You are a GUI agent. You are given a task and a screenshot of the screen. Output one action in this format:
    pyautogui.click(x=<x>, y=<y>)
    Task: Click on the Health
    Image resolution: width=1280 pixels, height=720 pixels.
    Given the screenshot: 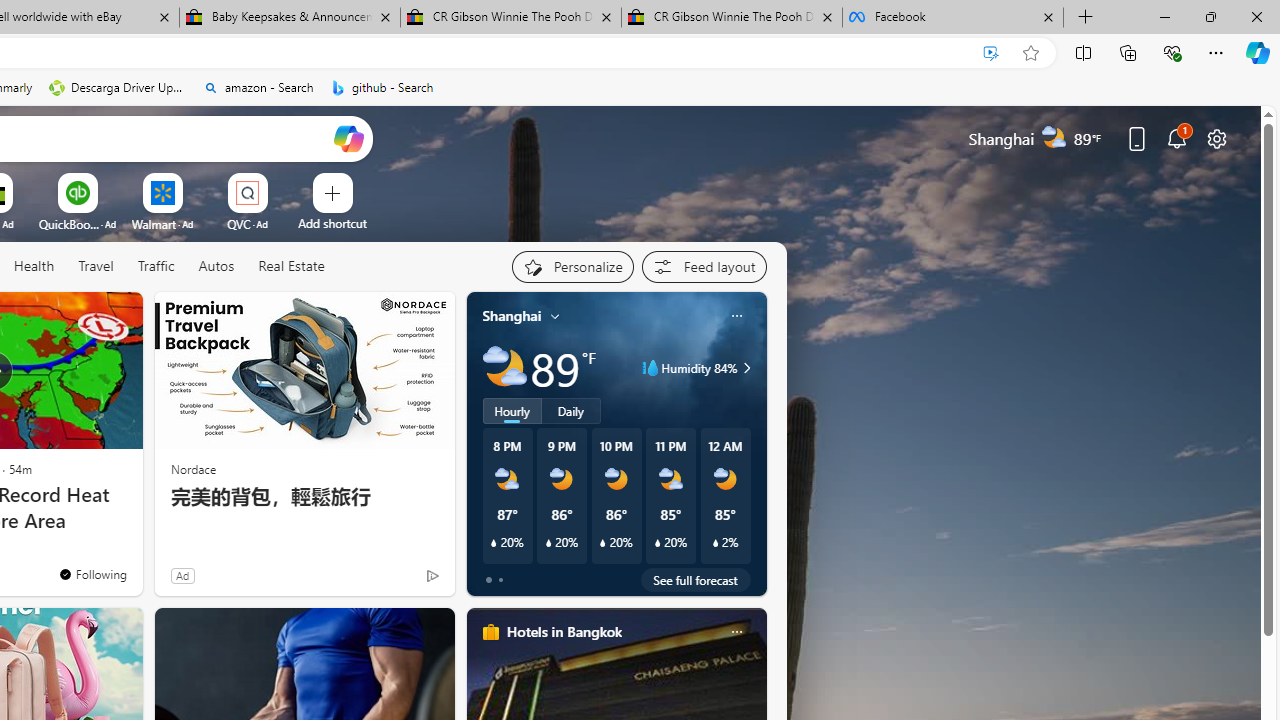 What is the action you would take?
    pyautogui.click(x=34, y=267)
    